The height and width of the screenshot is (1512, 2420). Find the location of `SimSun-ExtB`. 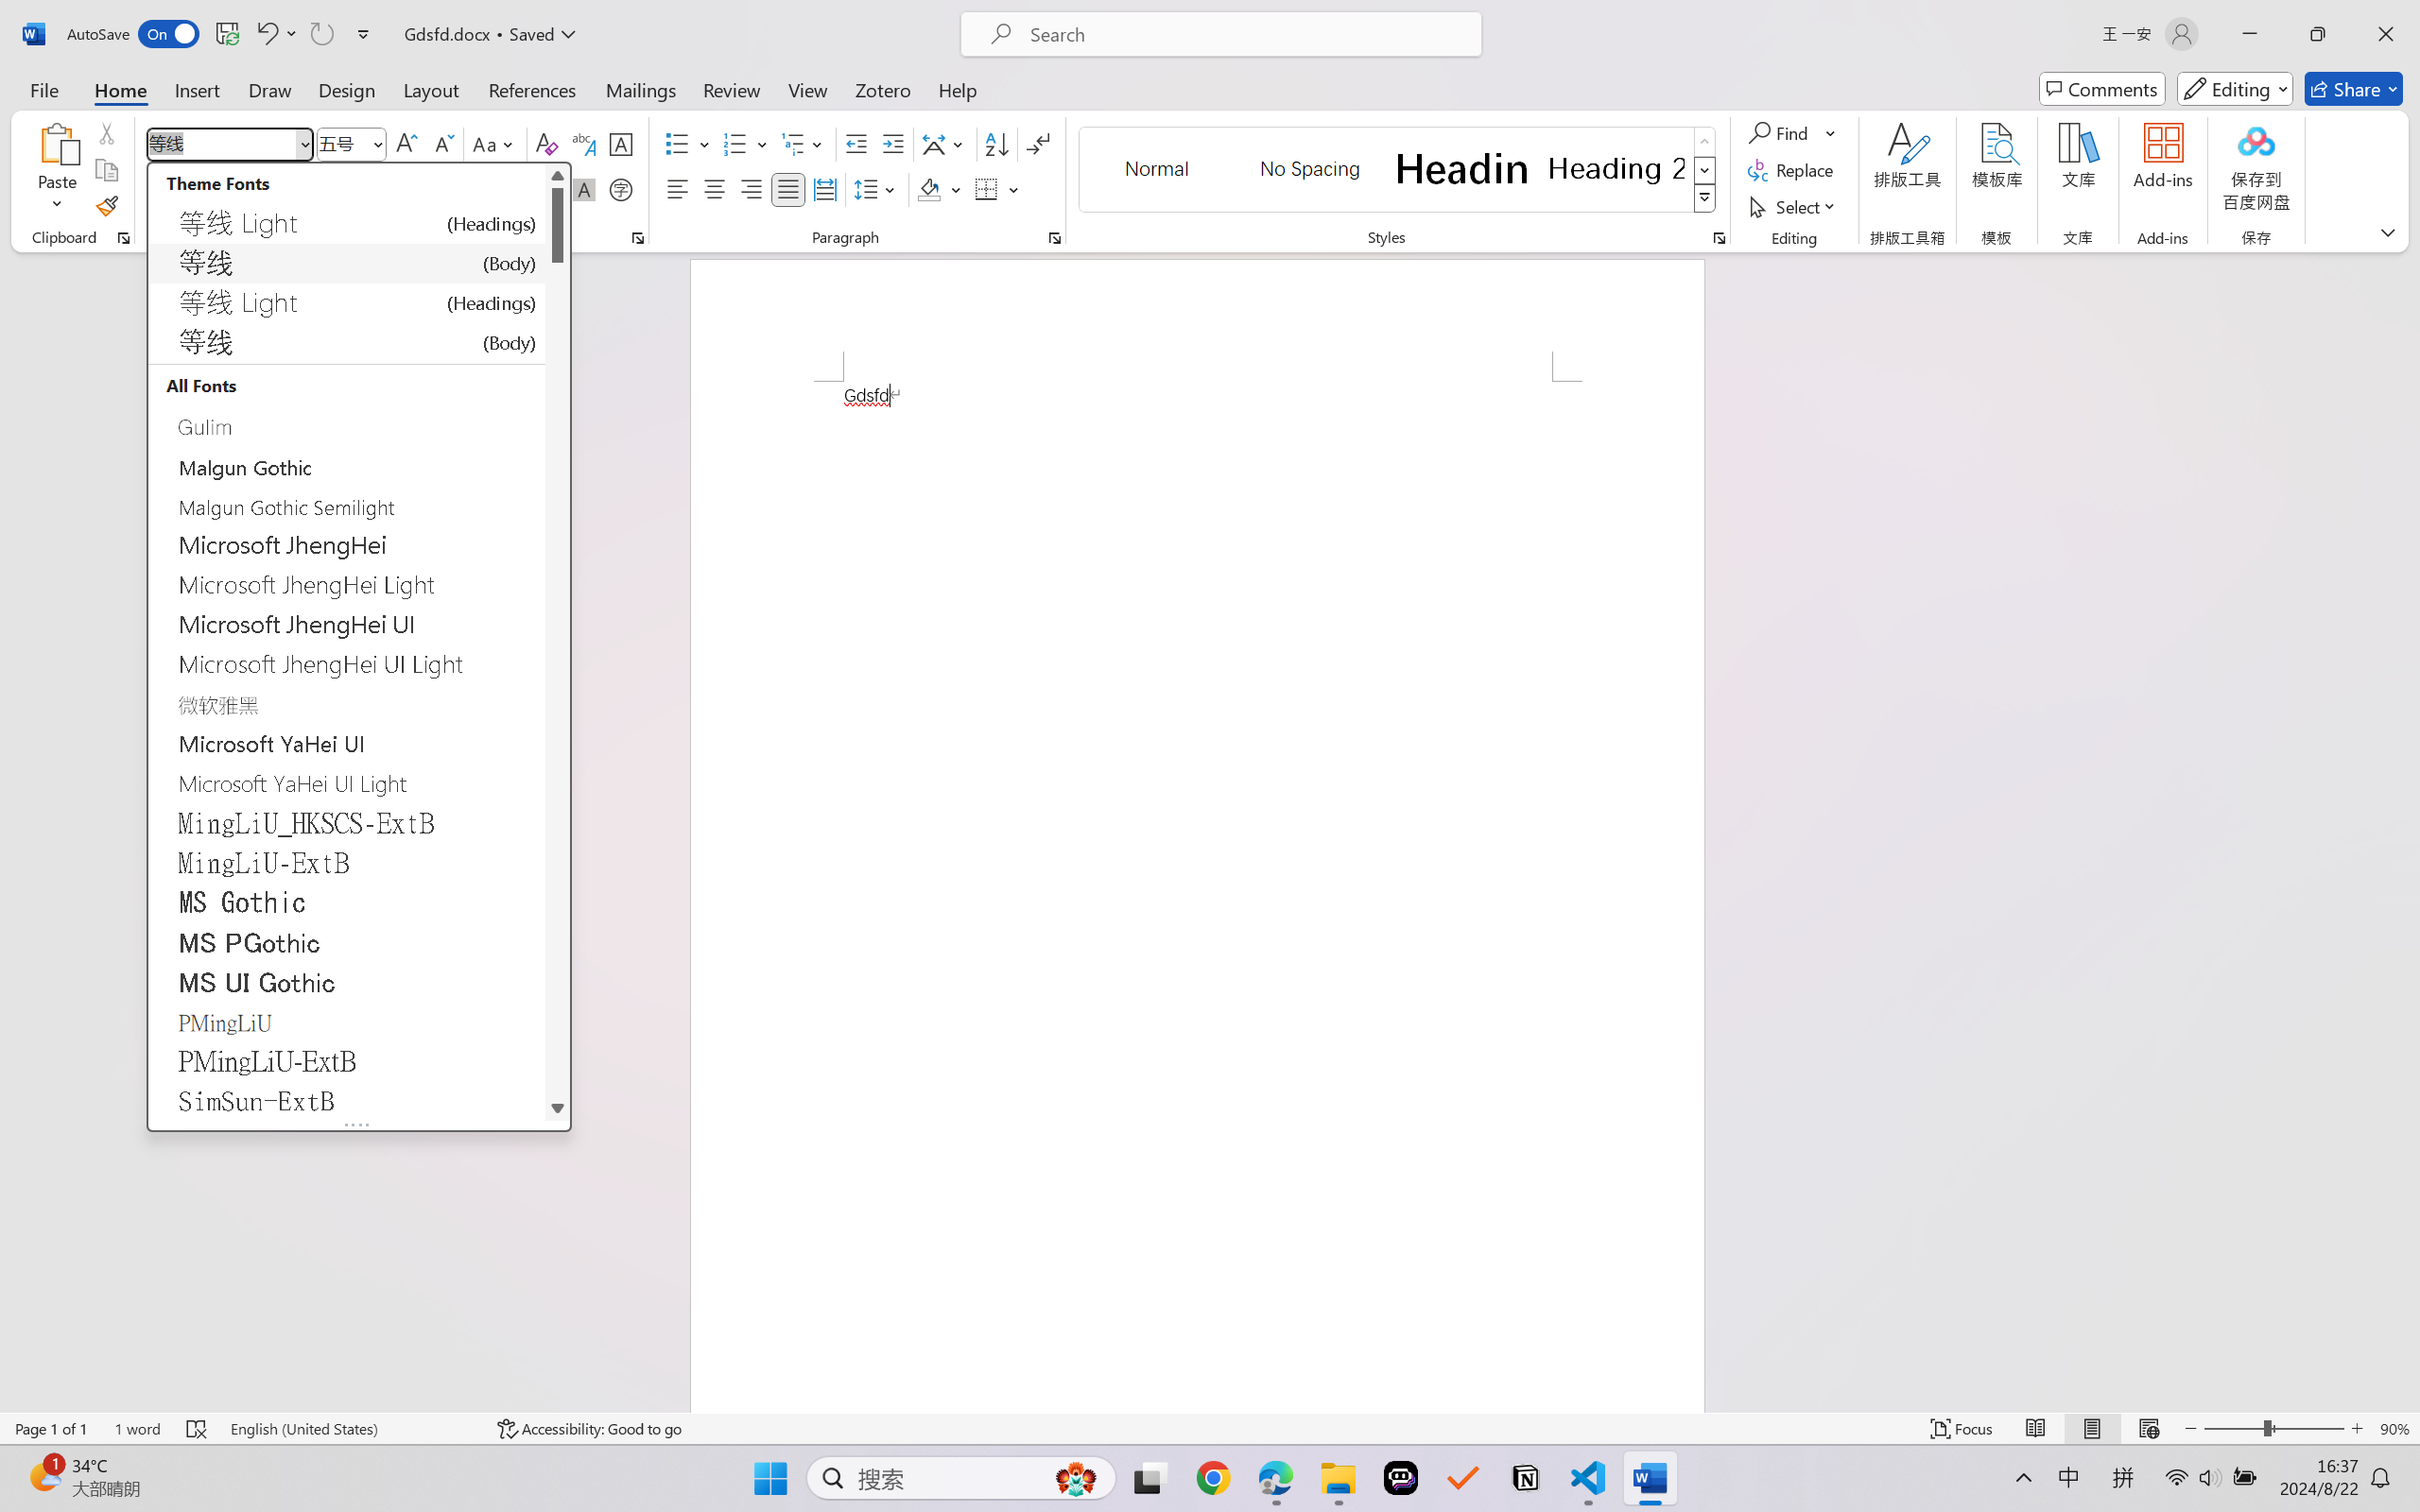

SimSun-ExtB is located at coordinates (346, 1100).